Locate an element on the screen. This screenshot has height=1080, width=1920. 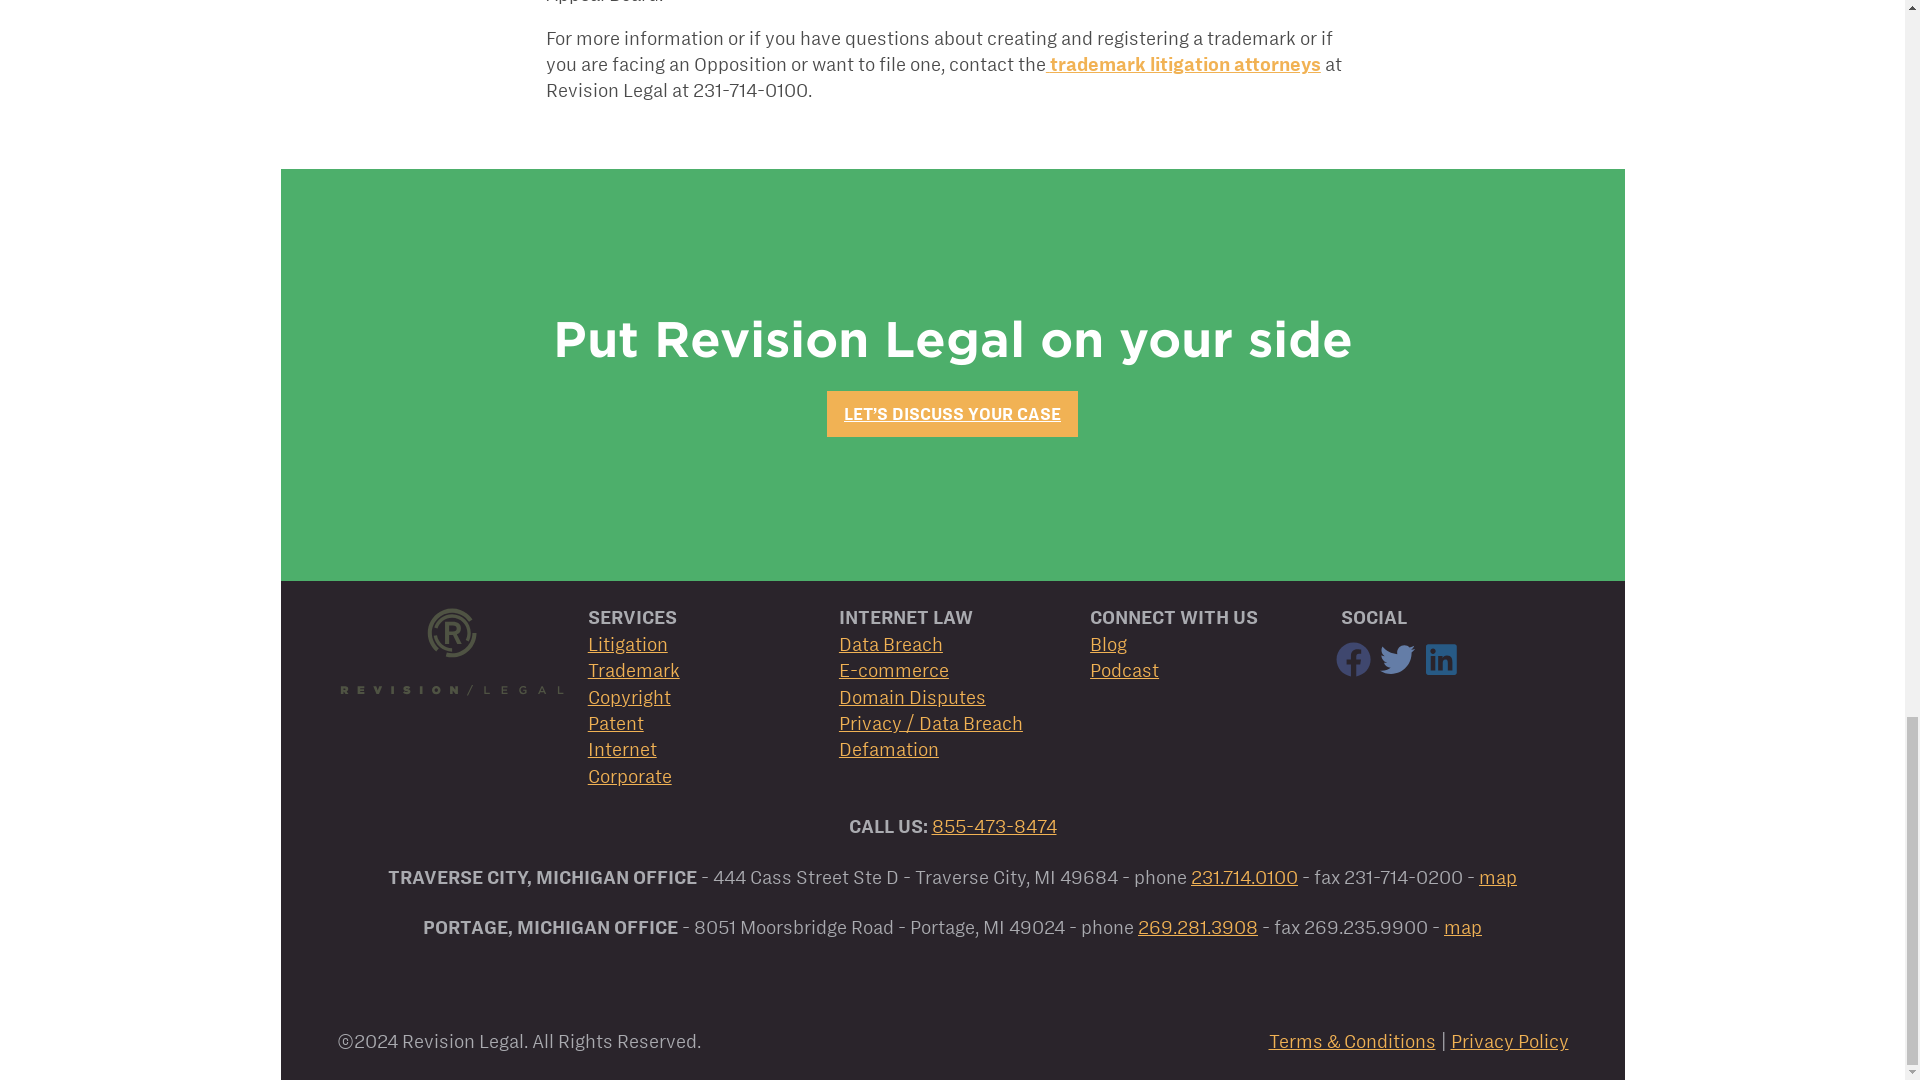
Podcast is located at coordinates (1124, 670).